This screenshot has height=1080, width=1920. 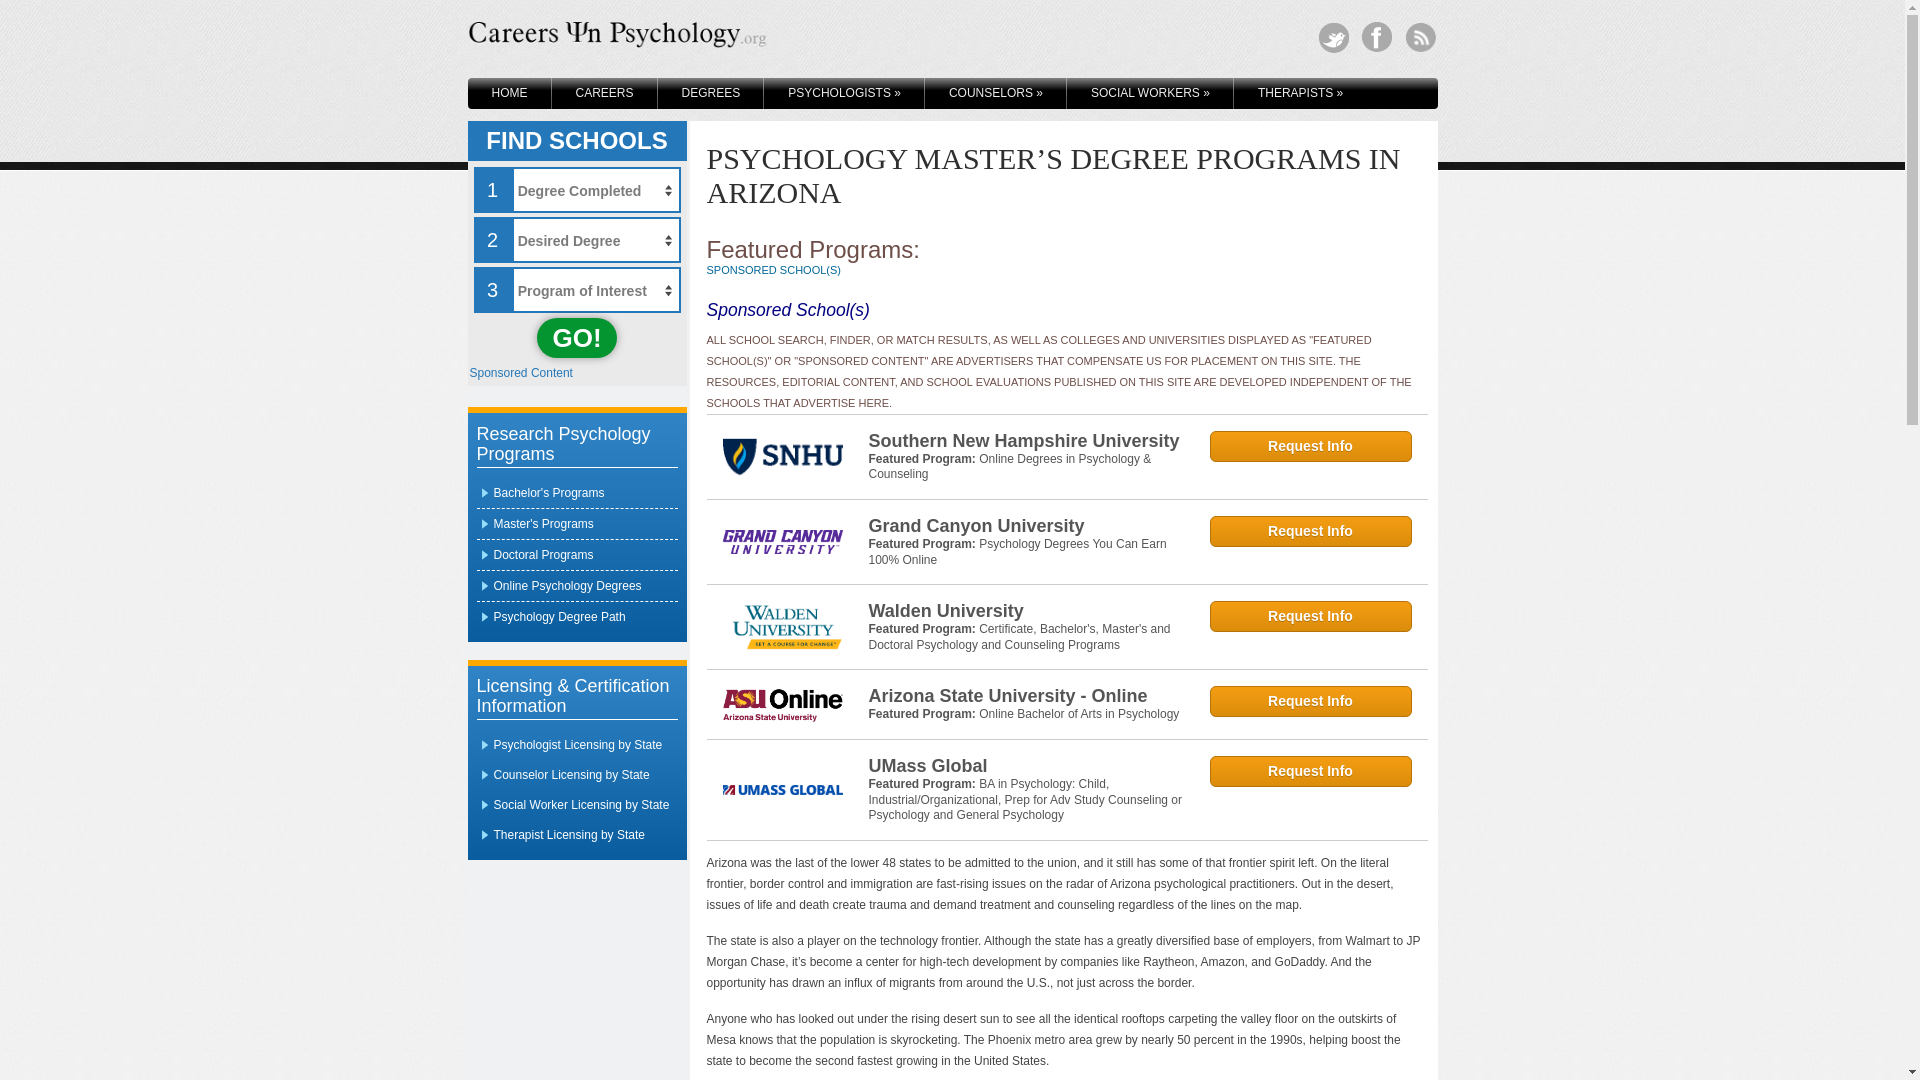 What do you see at coordinates (1310, 531) in the screenshot?
I see `Request Info` at bounding box center [1310, 531].